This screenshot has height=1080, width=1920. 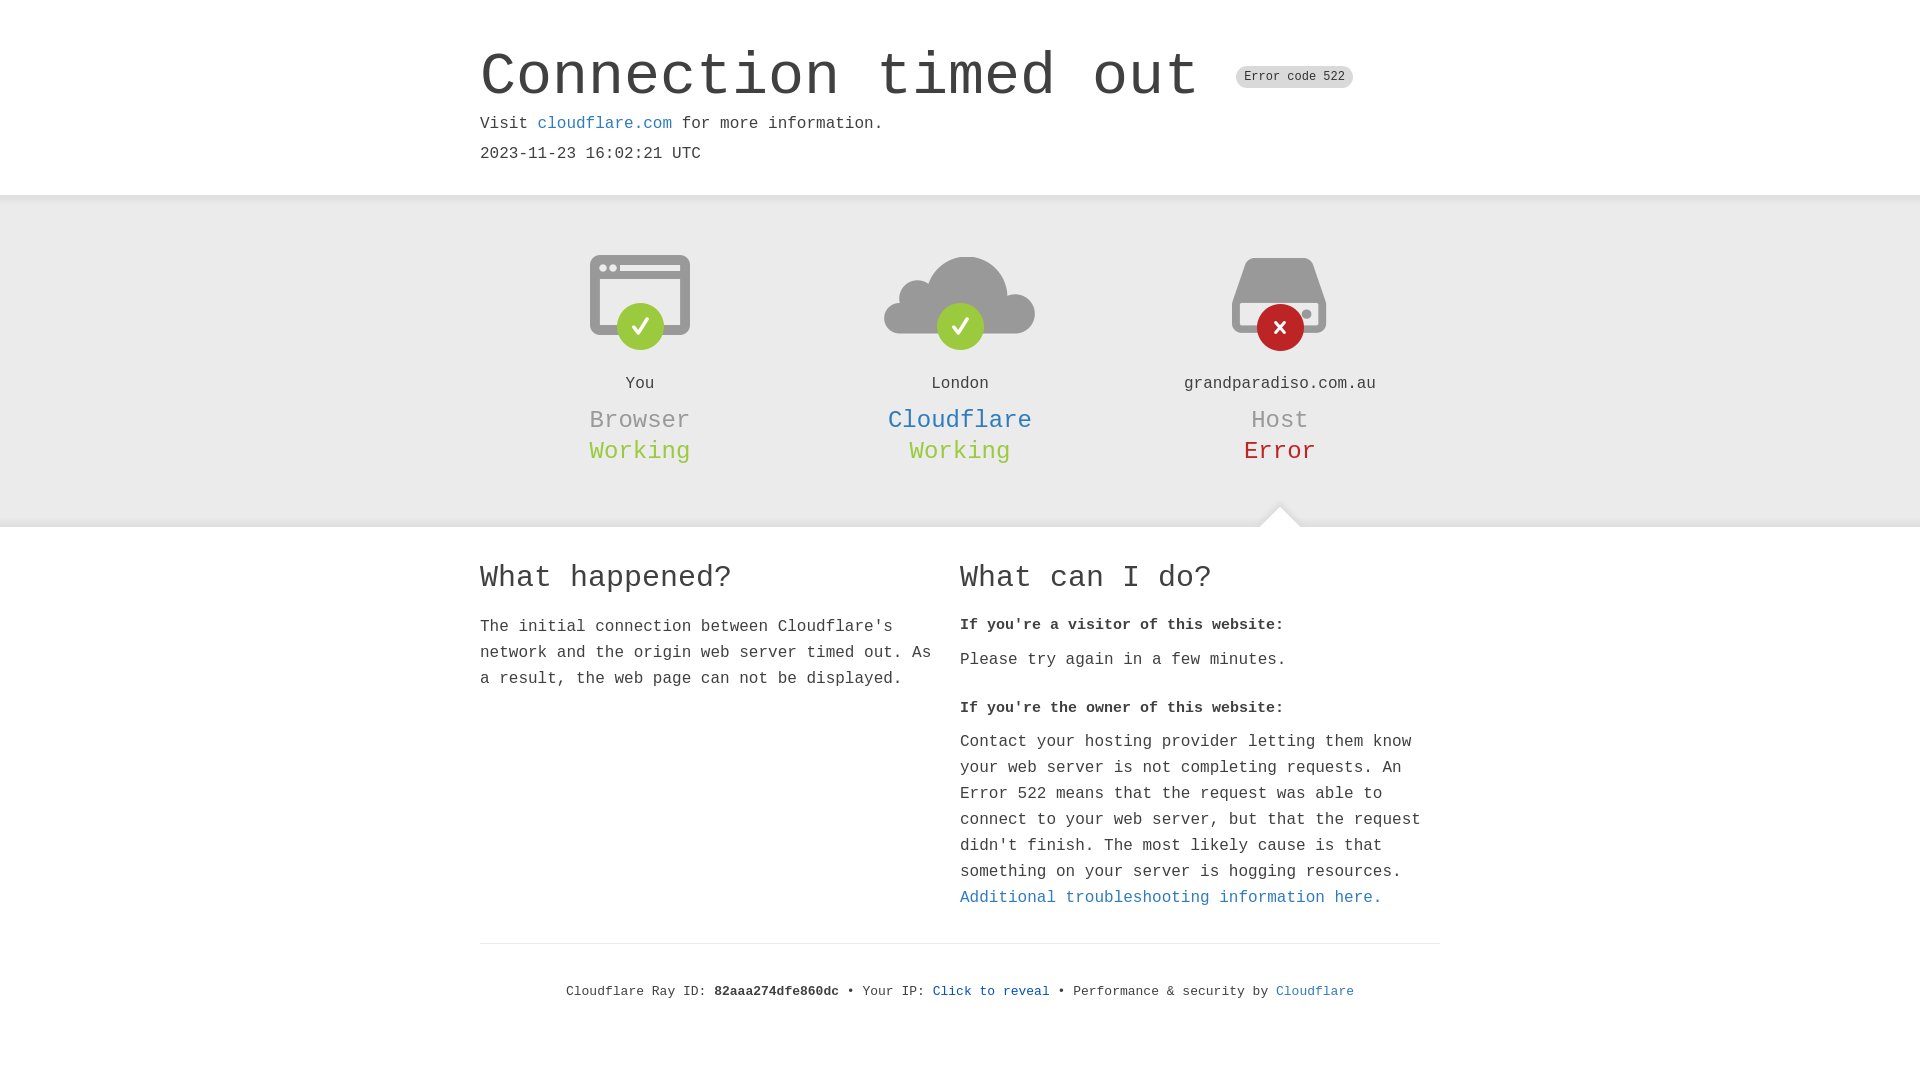 I want to click on Click to reveal, so click(x=992, y=992).